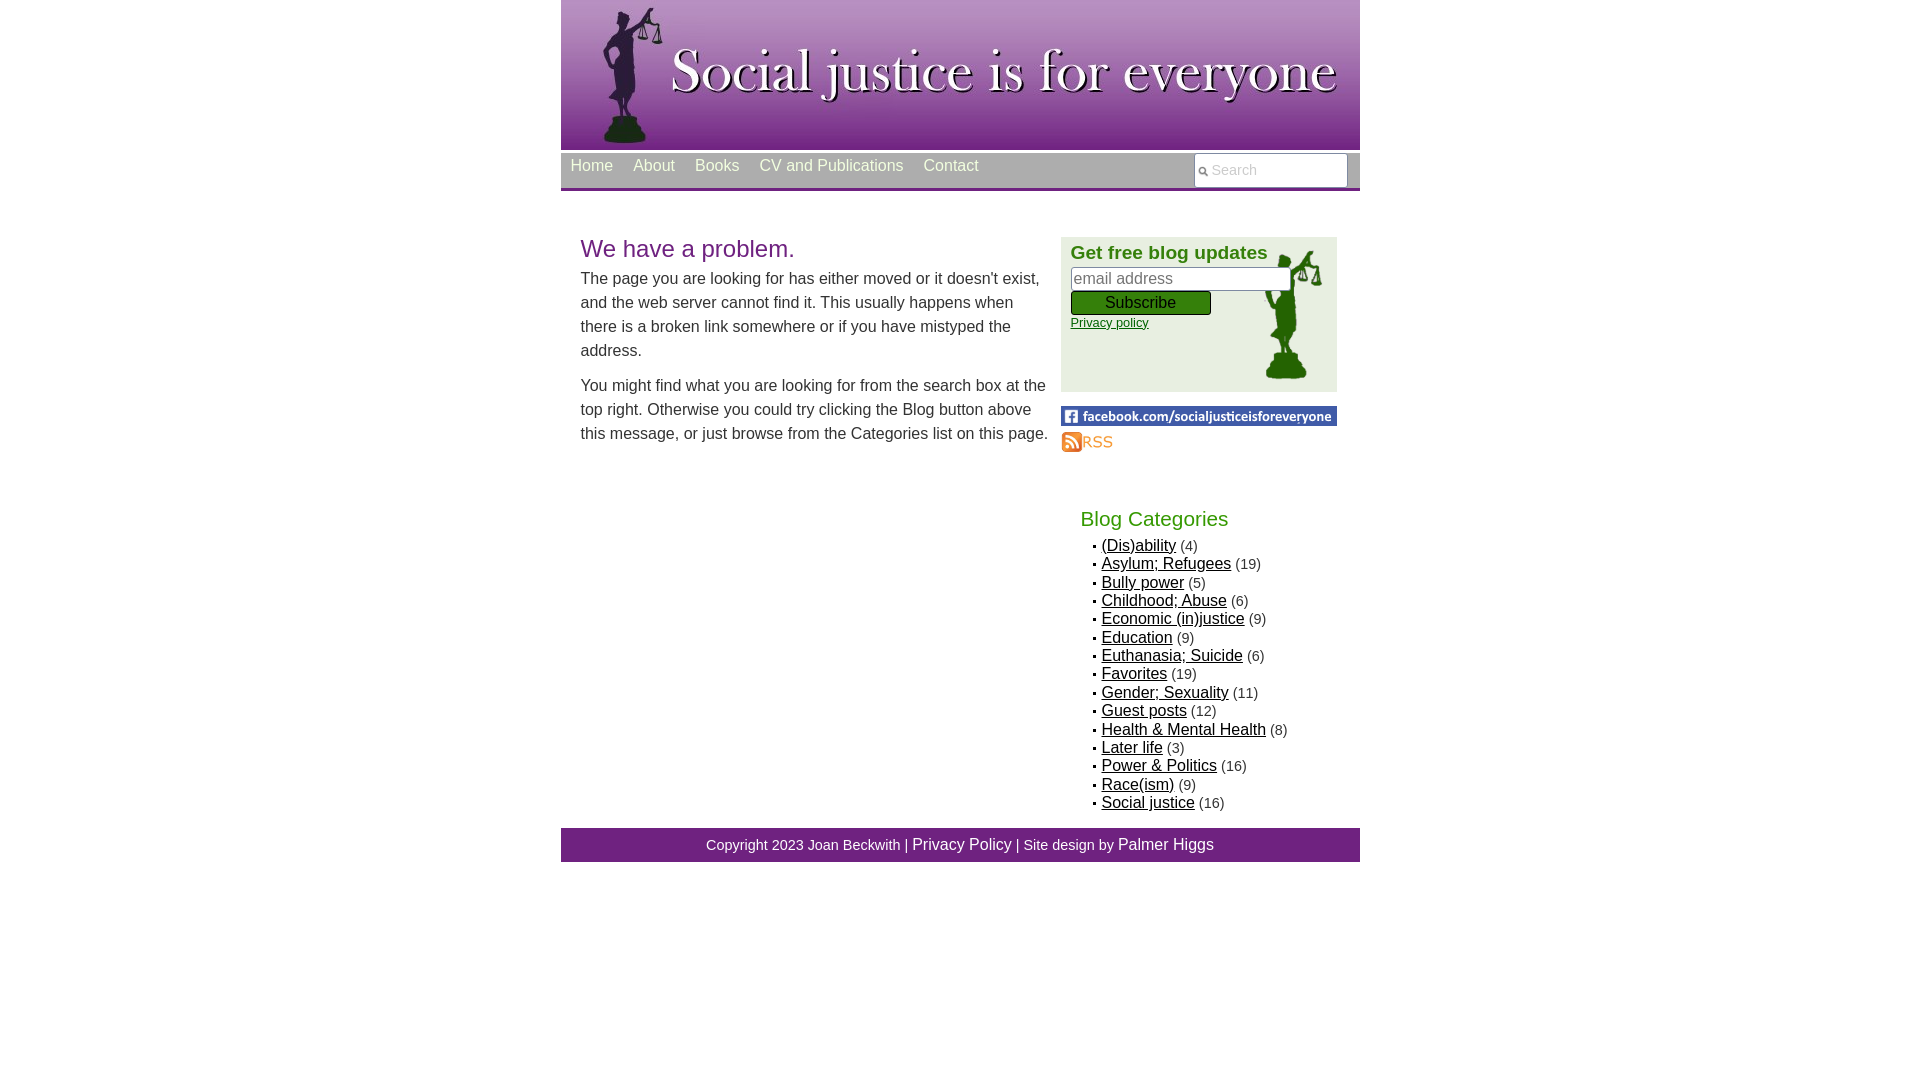 This screenshot has height=1080, width=1920. Describe the element at coordinates (1135, 674) in the screenshot. I see `Favorites` at that location.